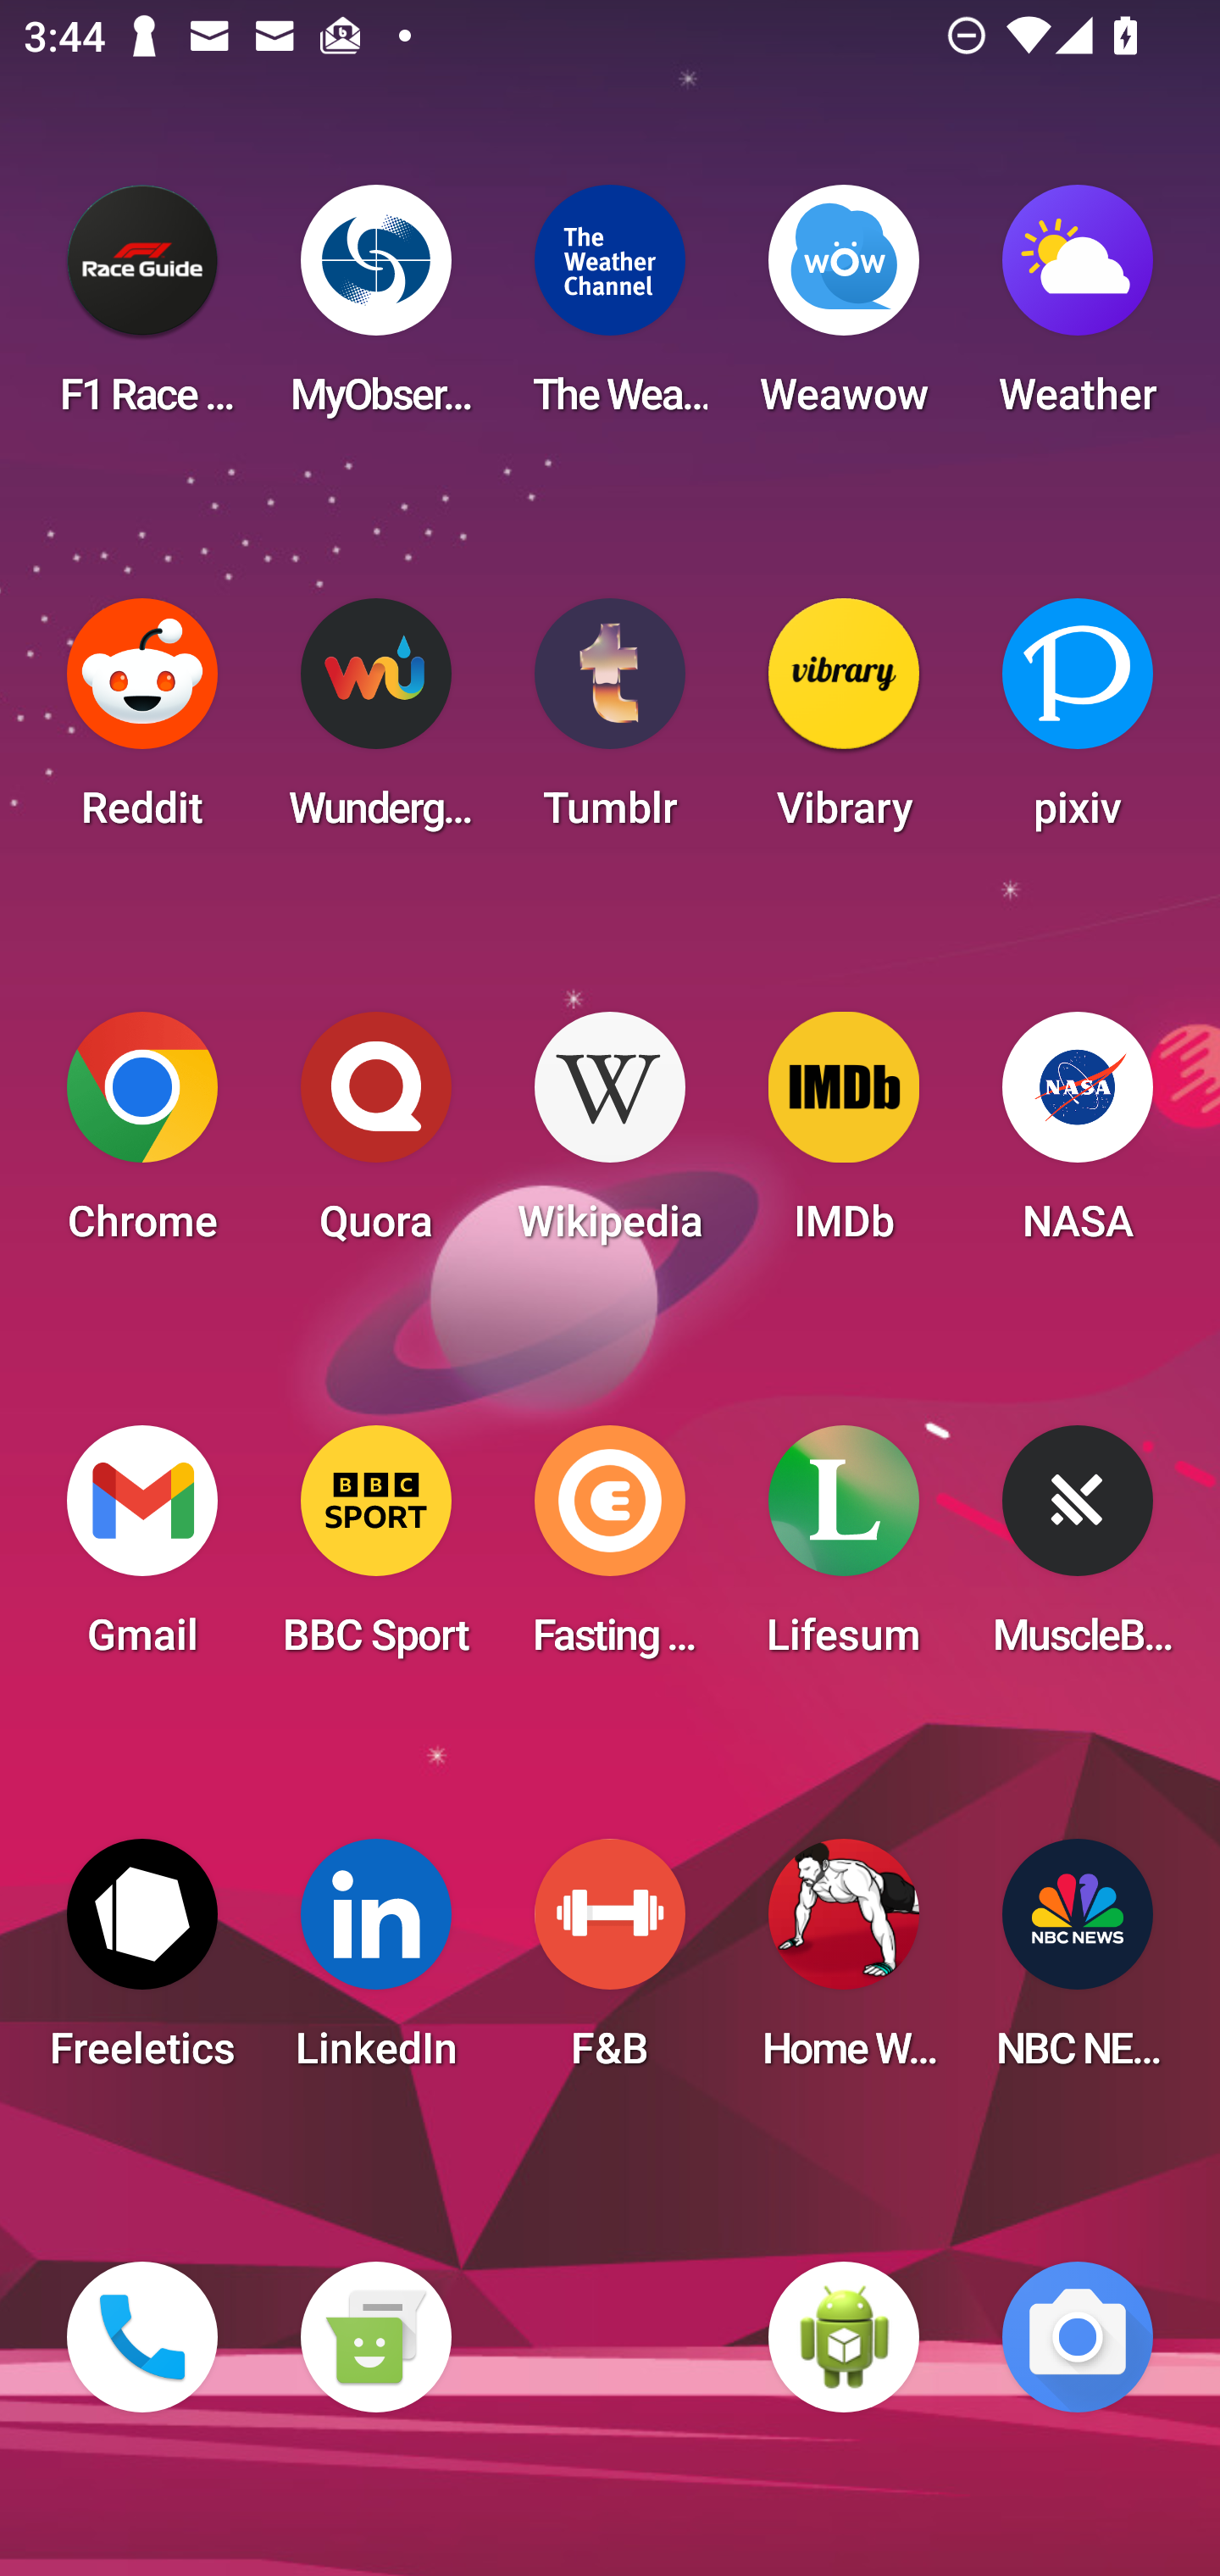 The image size is (1220, 2576). I want to click on Camera, so click(1078, 2337).